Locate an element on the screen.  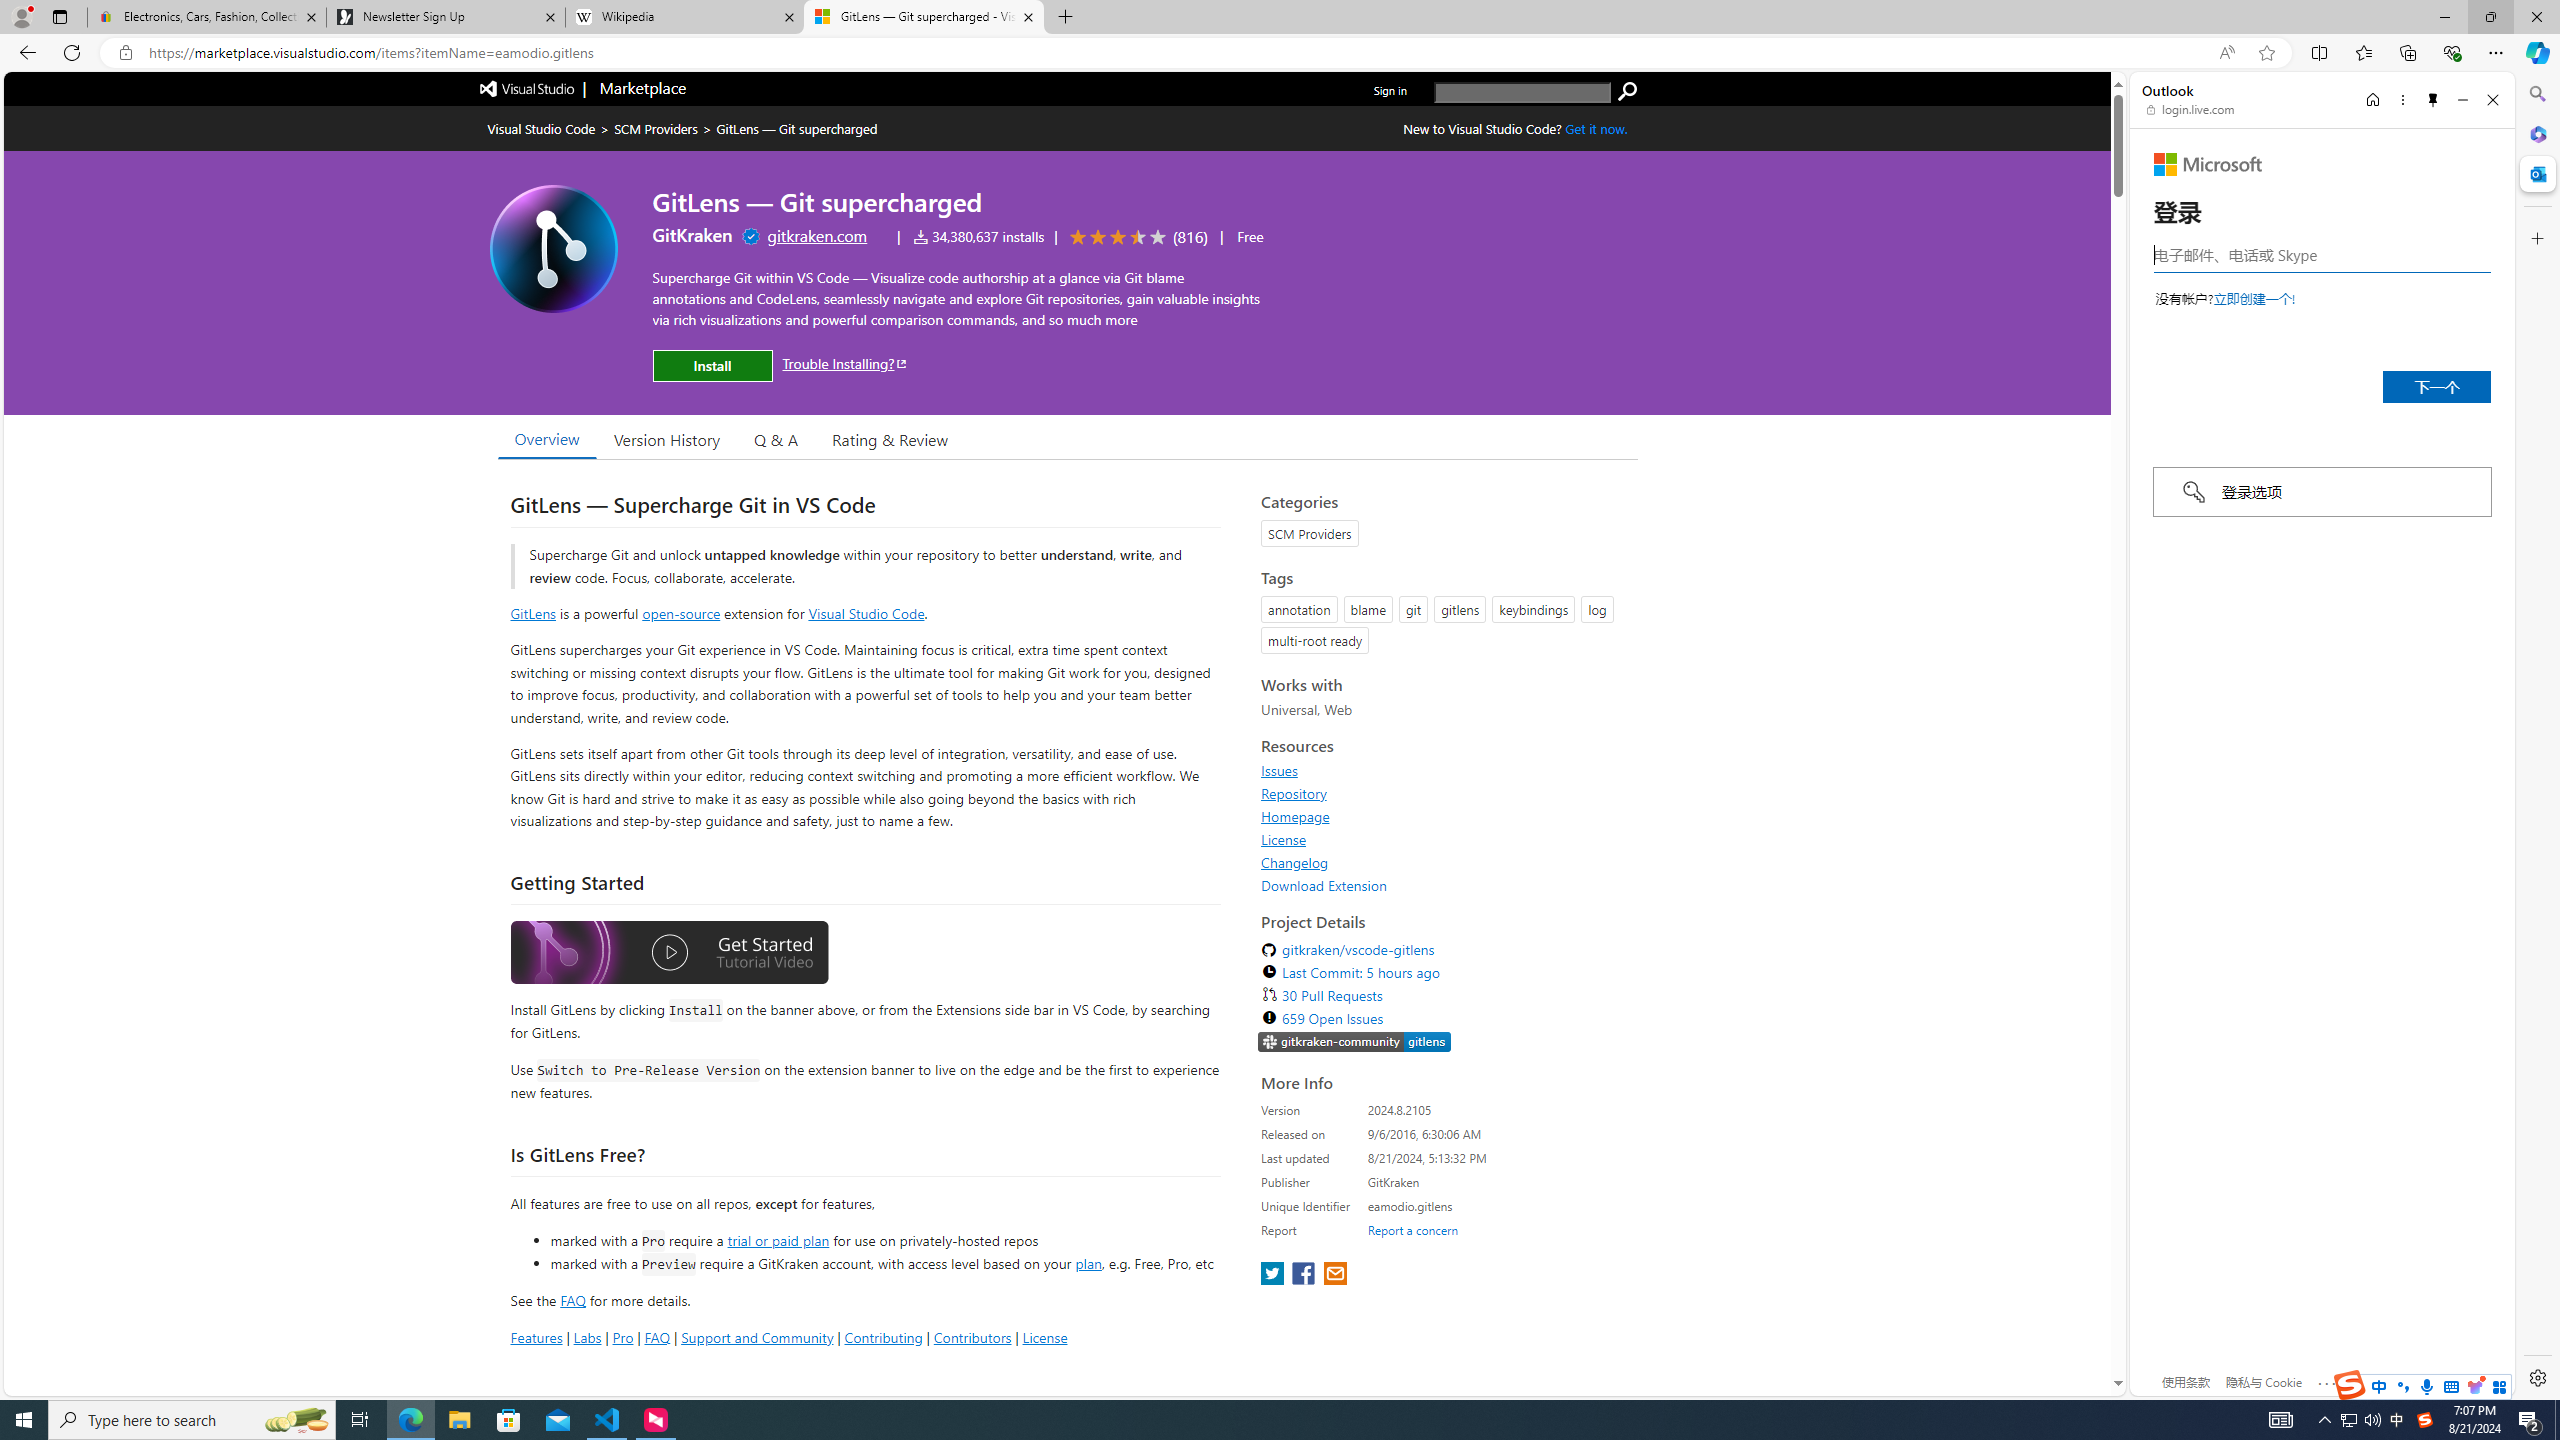
App bar is located at coordinates (1280, 53).